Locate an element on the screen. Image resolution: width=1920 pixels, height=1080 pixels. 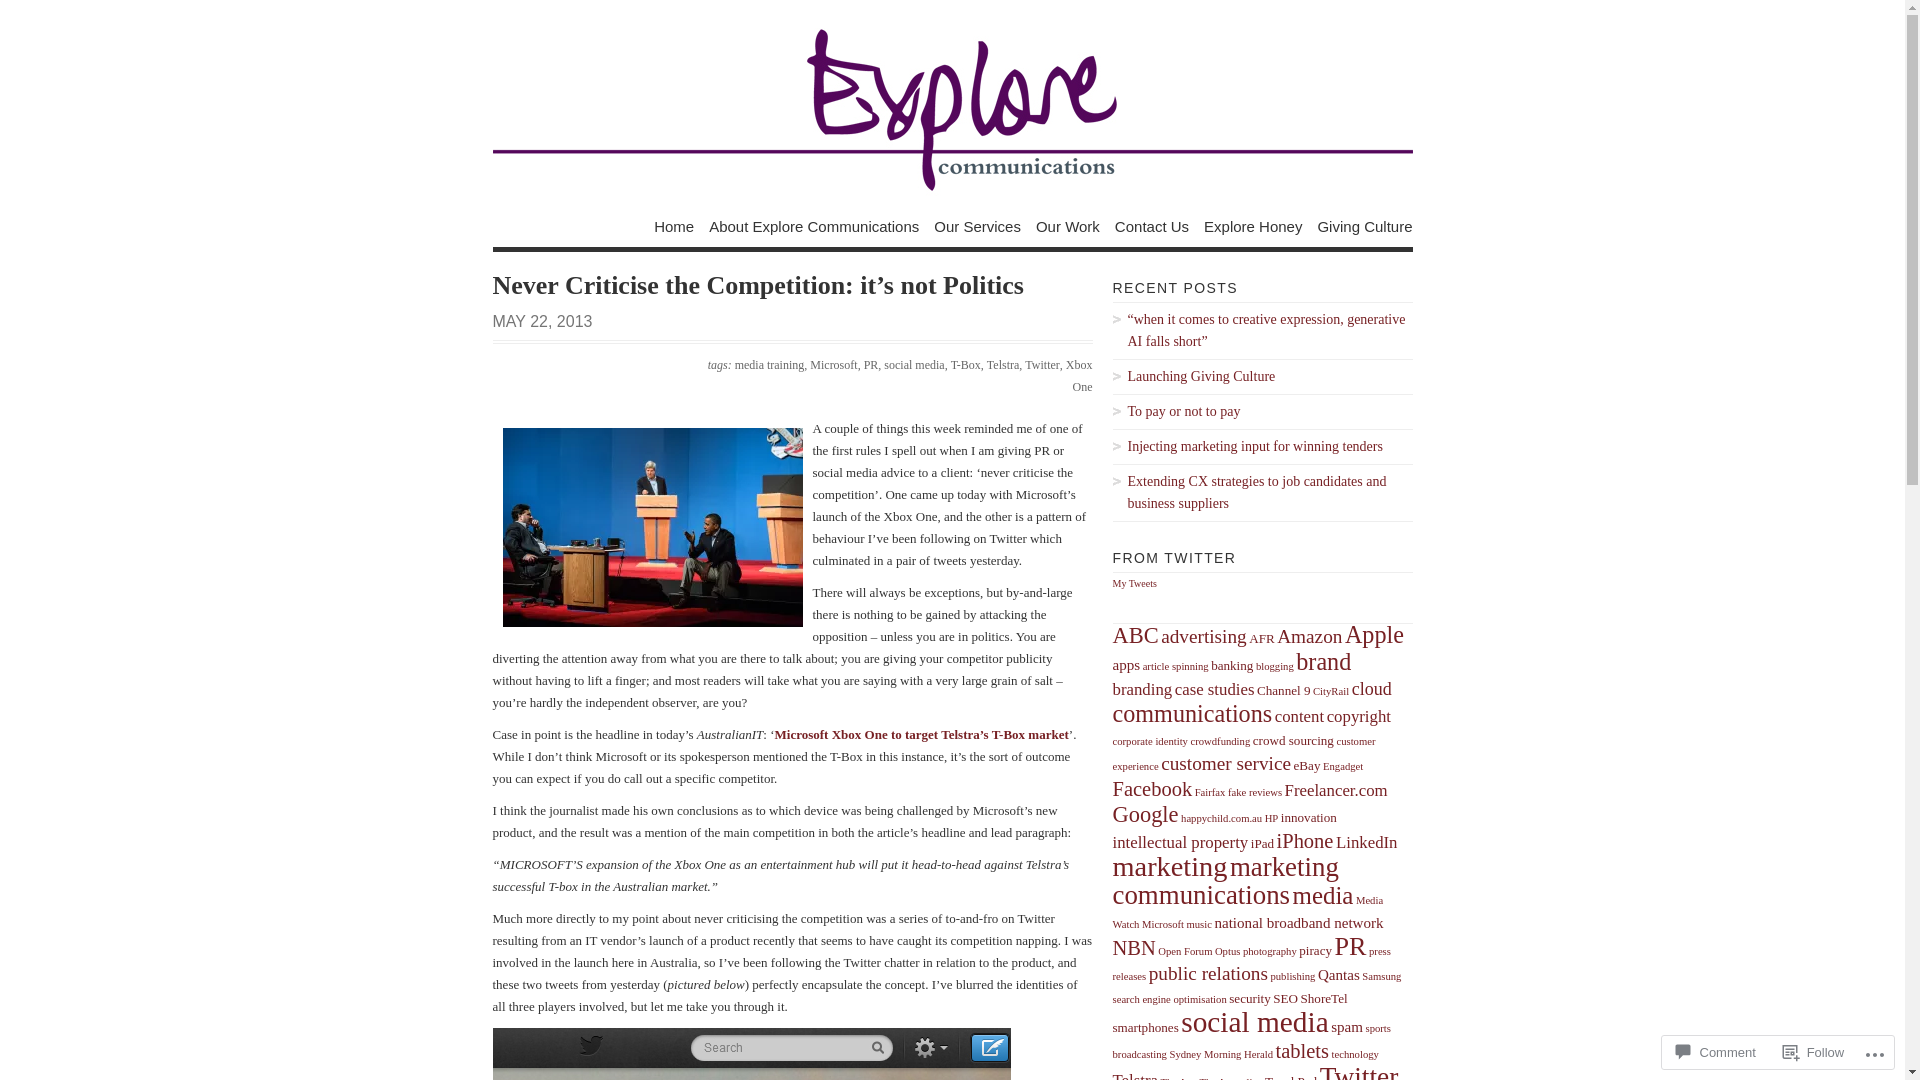
apps is located at coordinates (1126, 665).